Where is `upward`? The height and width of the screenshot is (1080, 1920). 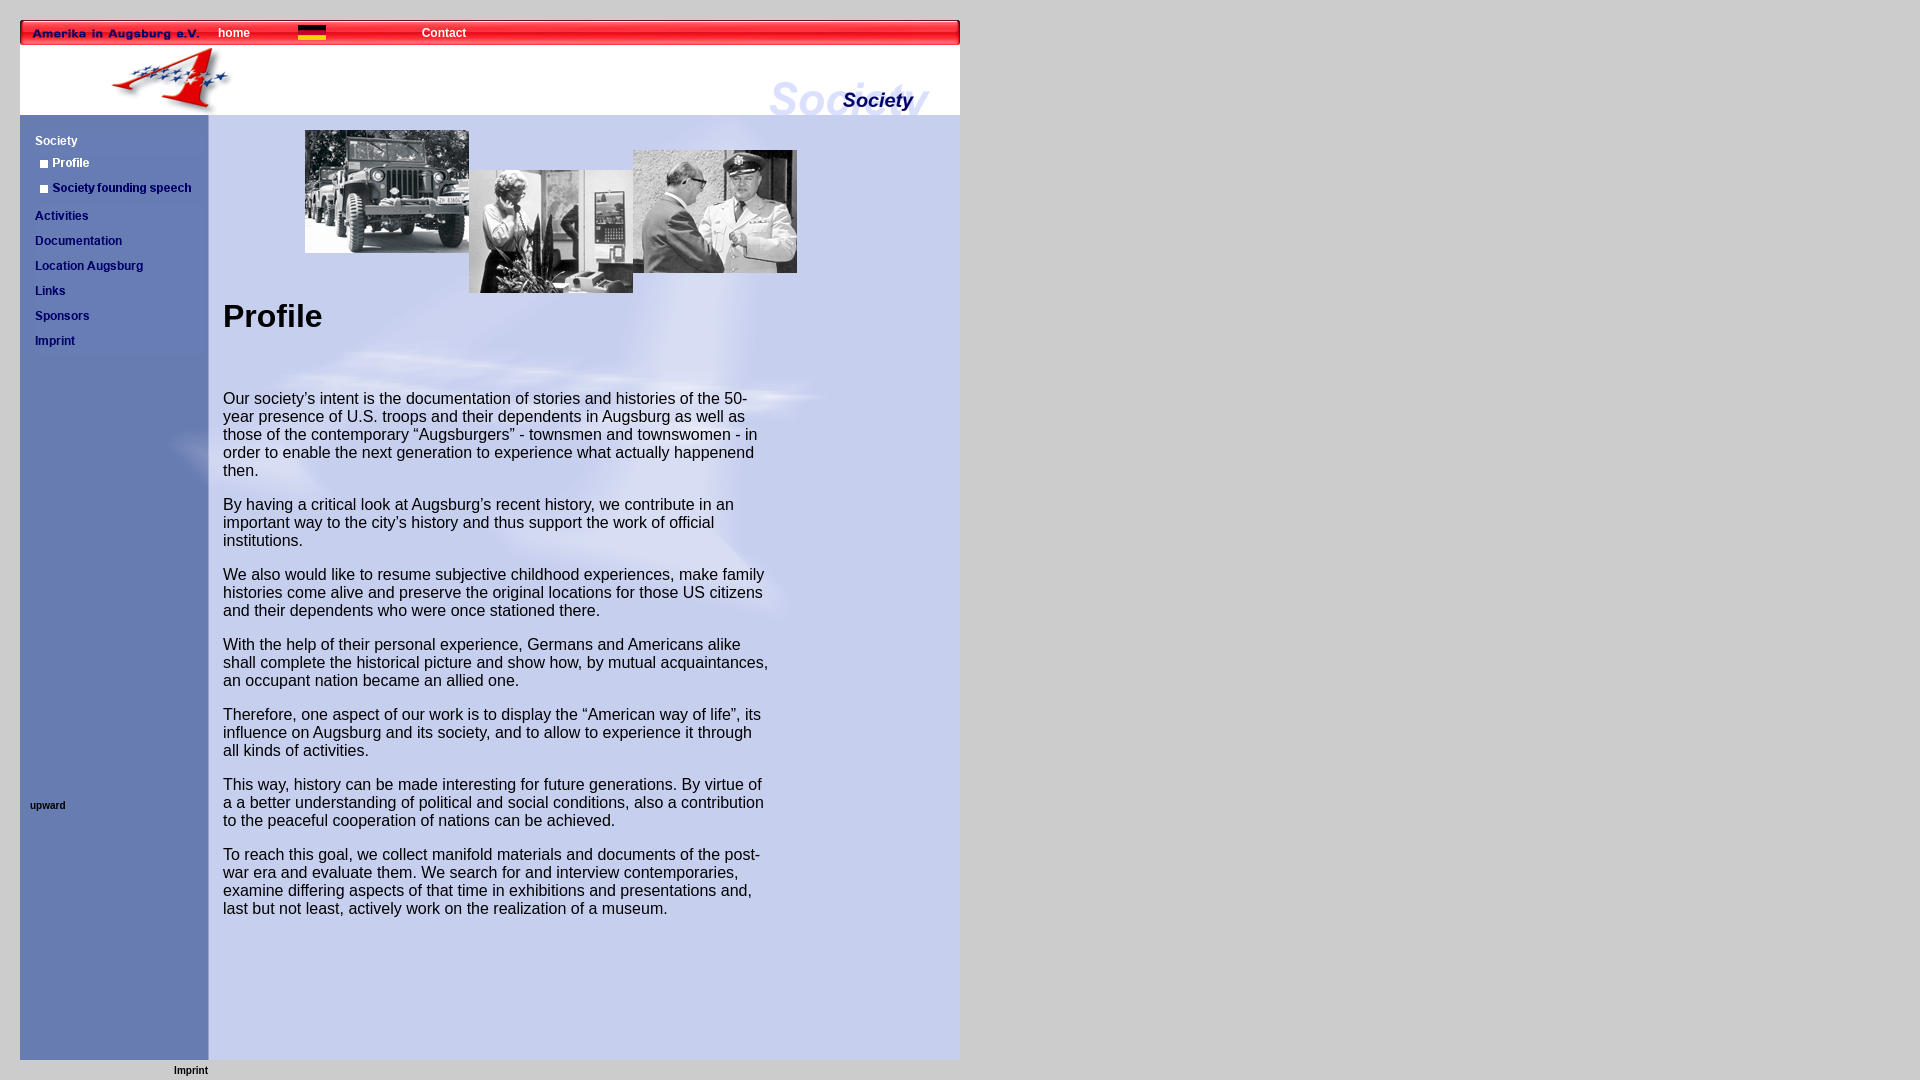 upward is located at coordinates (48, 806).